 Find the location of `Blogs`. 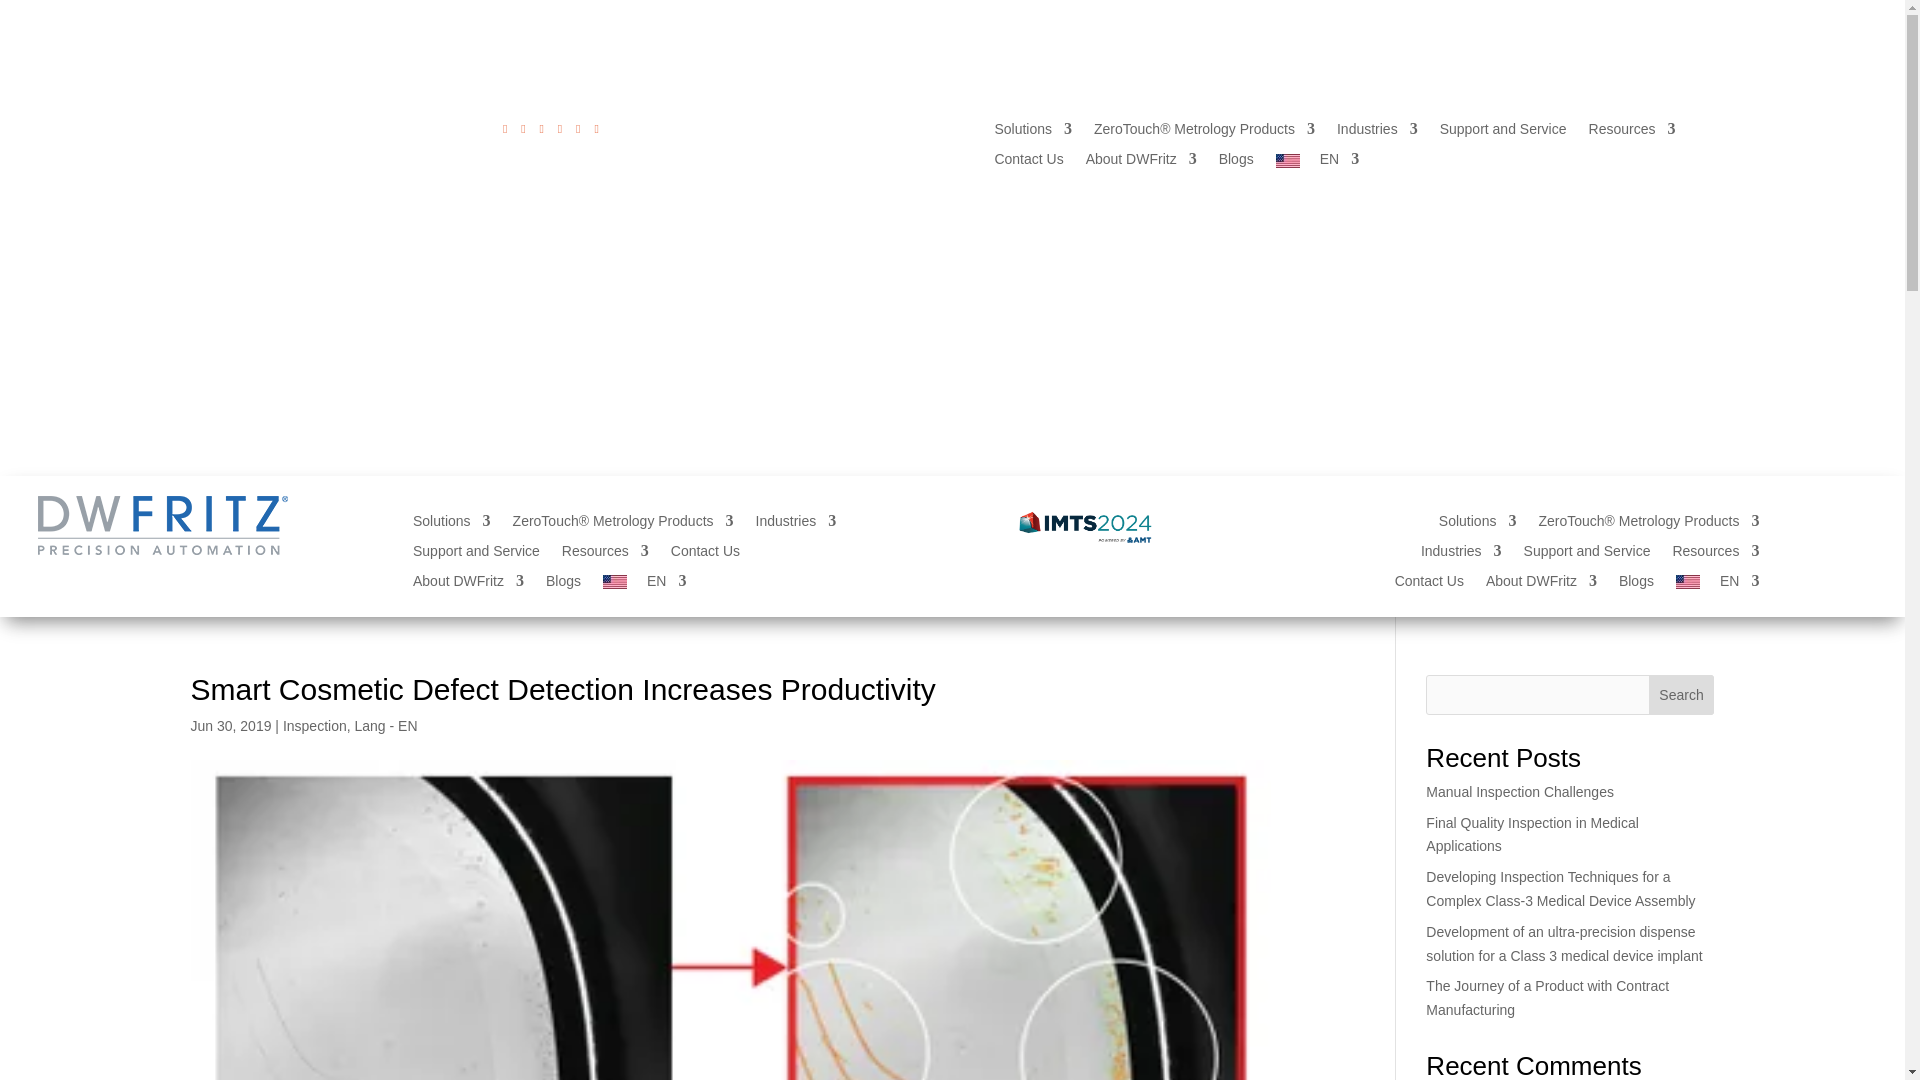

Blogs is located at coordinates (1236, 163).